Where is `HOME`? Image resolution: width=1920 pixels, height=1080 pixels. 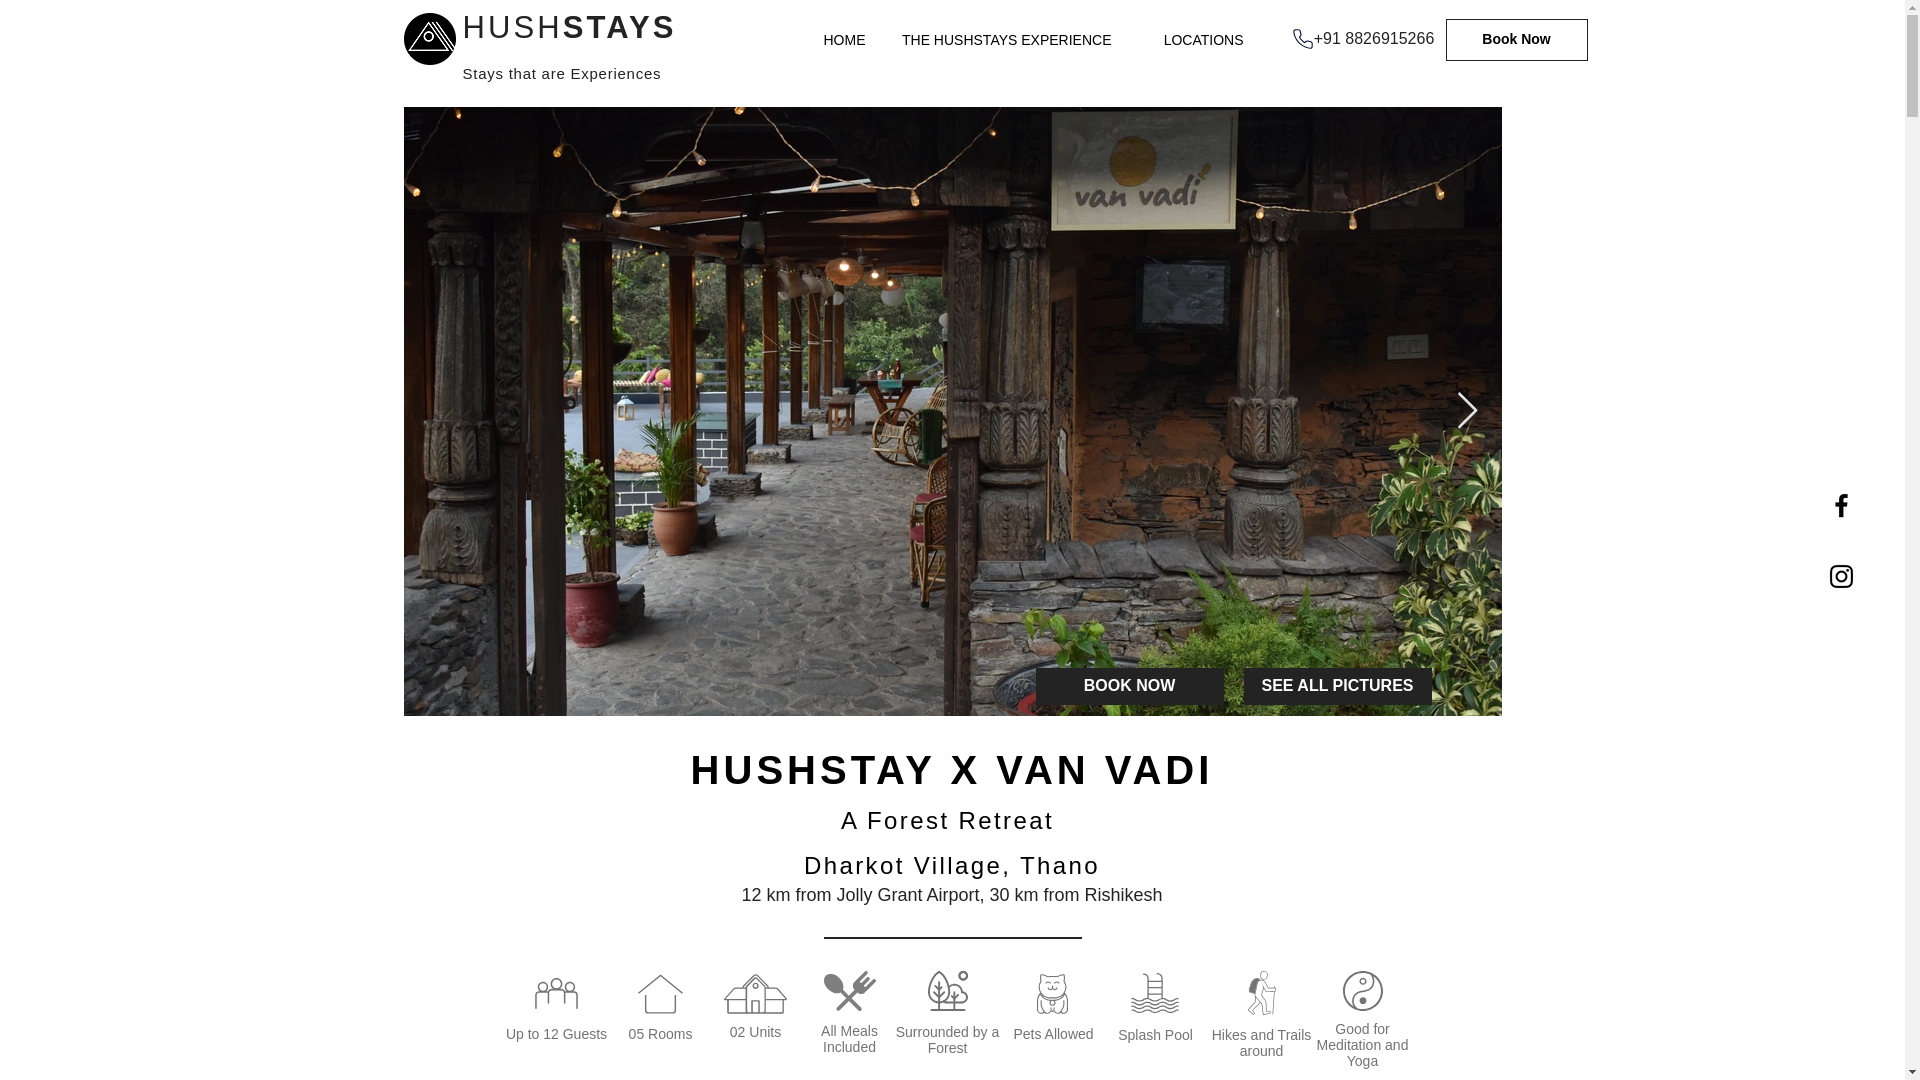
HOME is located at coordinates (831, 40).